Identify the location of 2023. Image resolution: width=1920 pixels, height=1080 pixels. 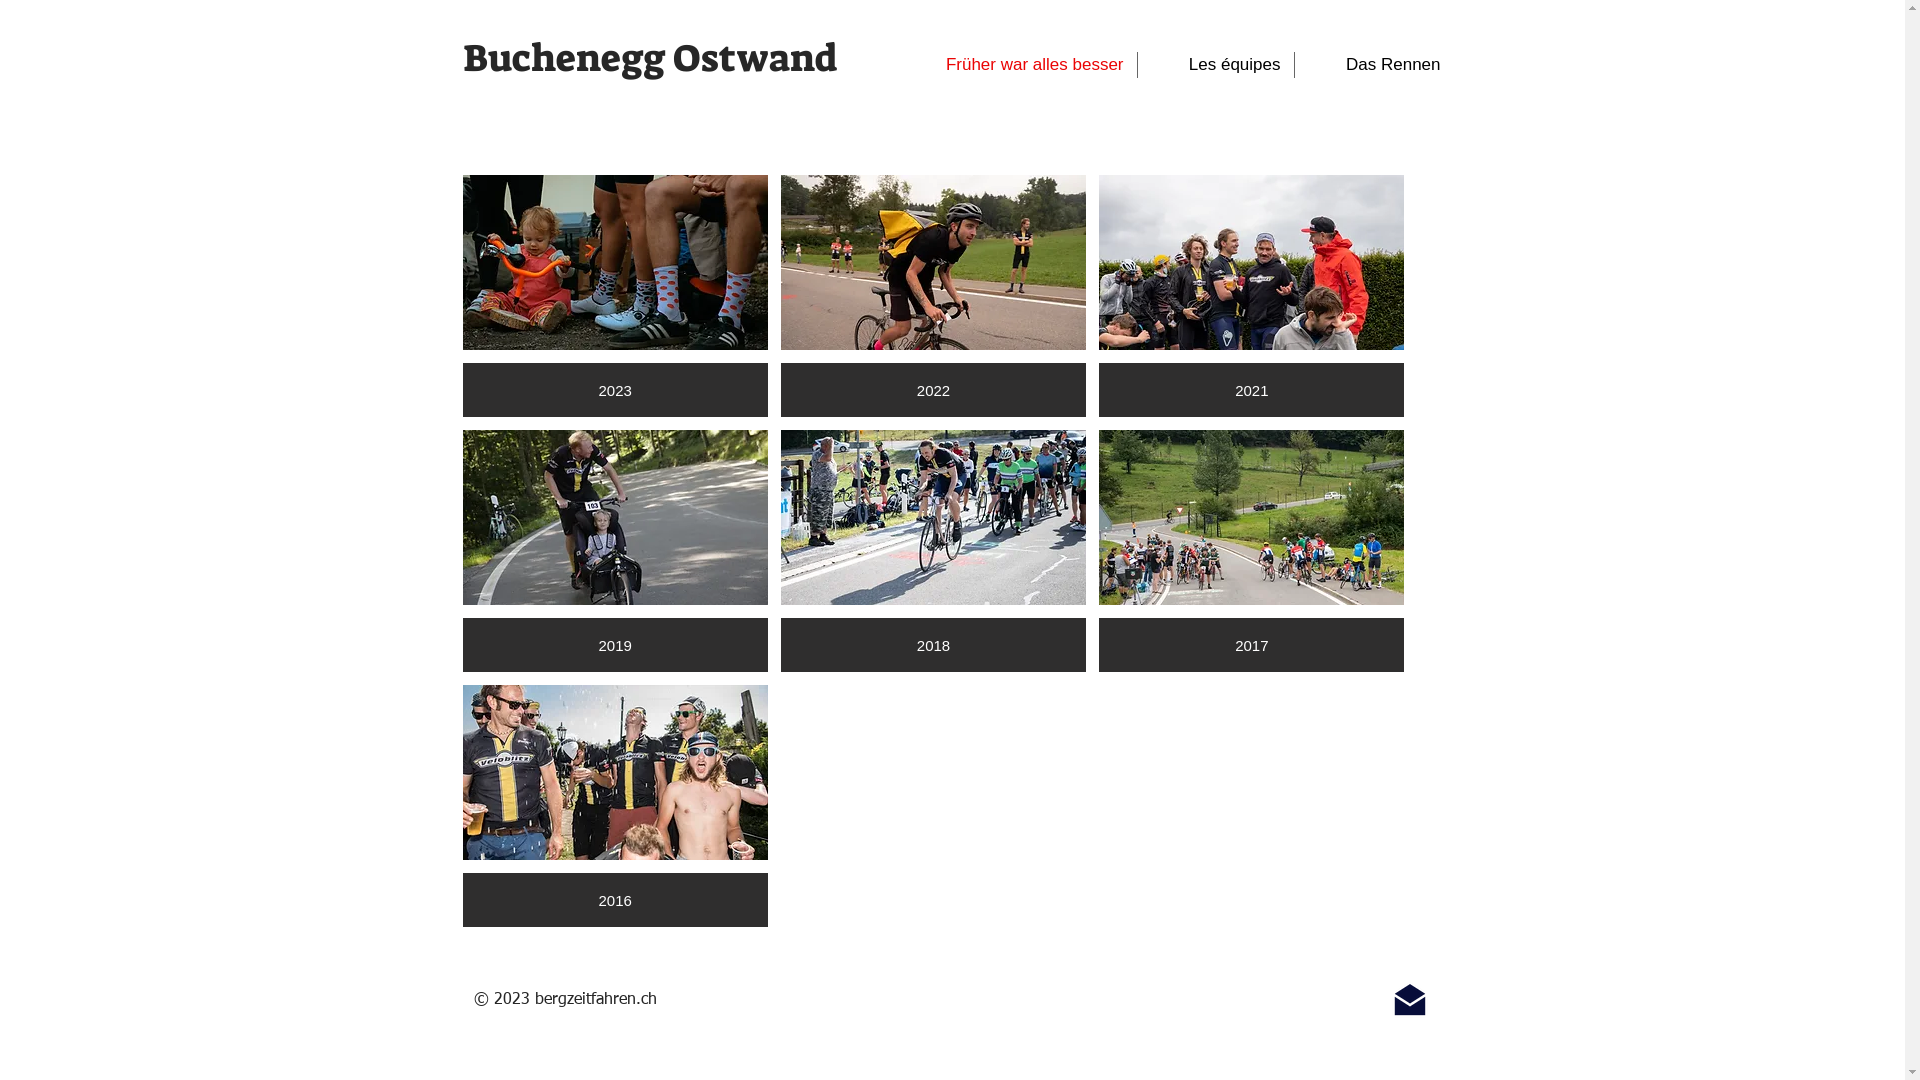
(614, 296).